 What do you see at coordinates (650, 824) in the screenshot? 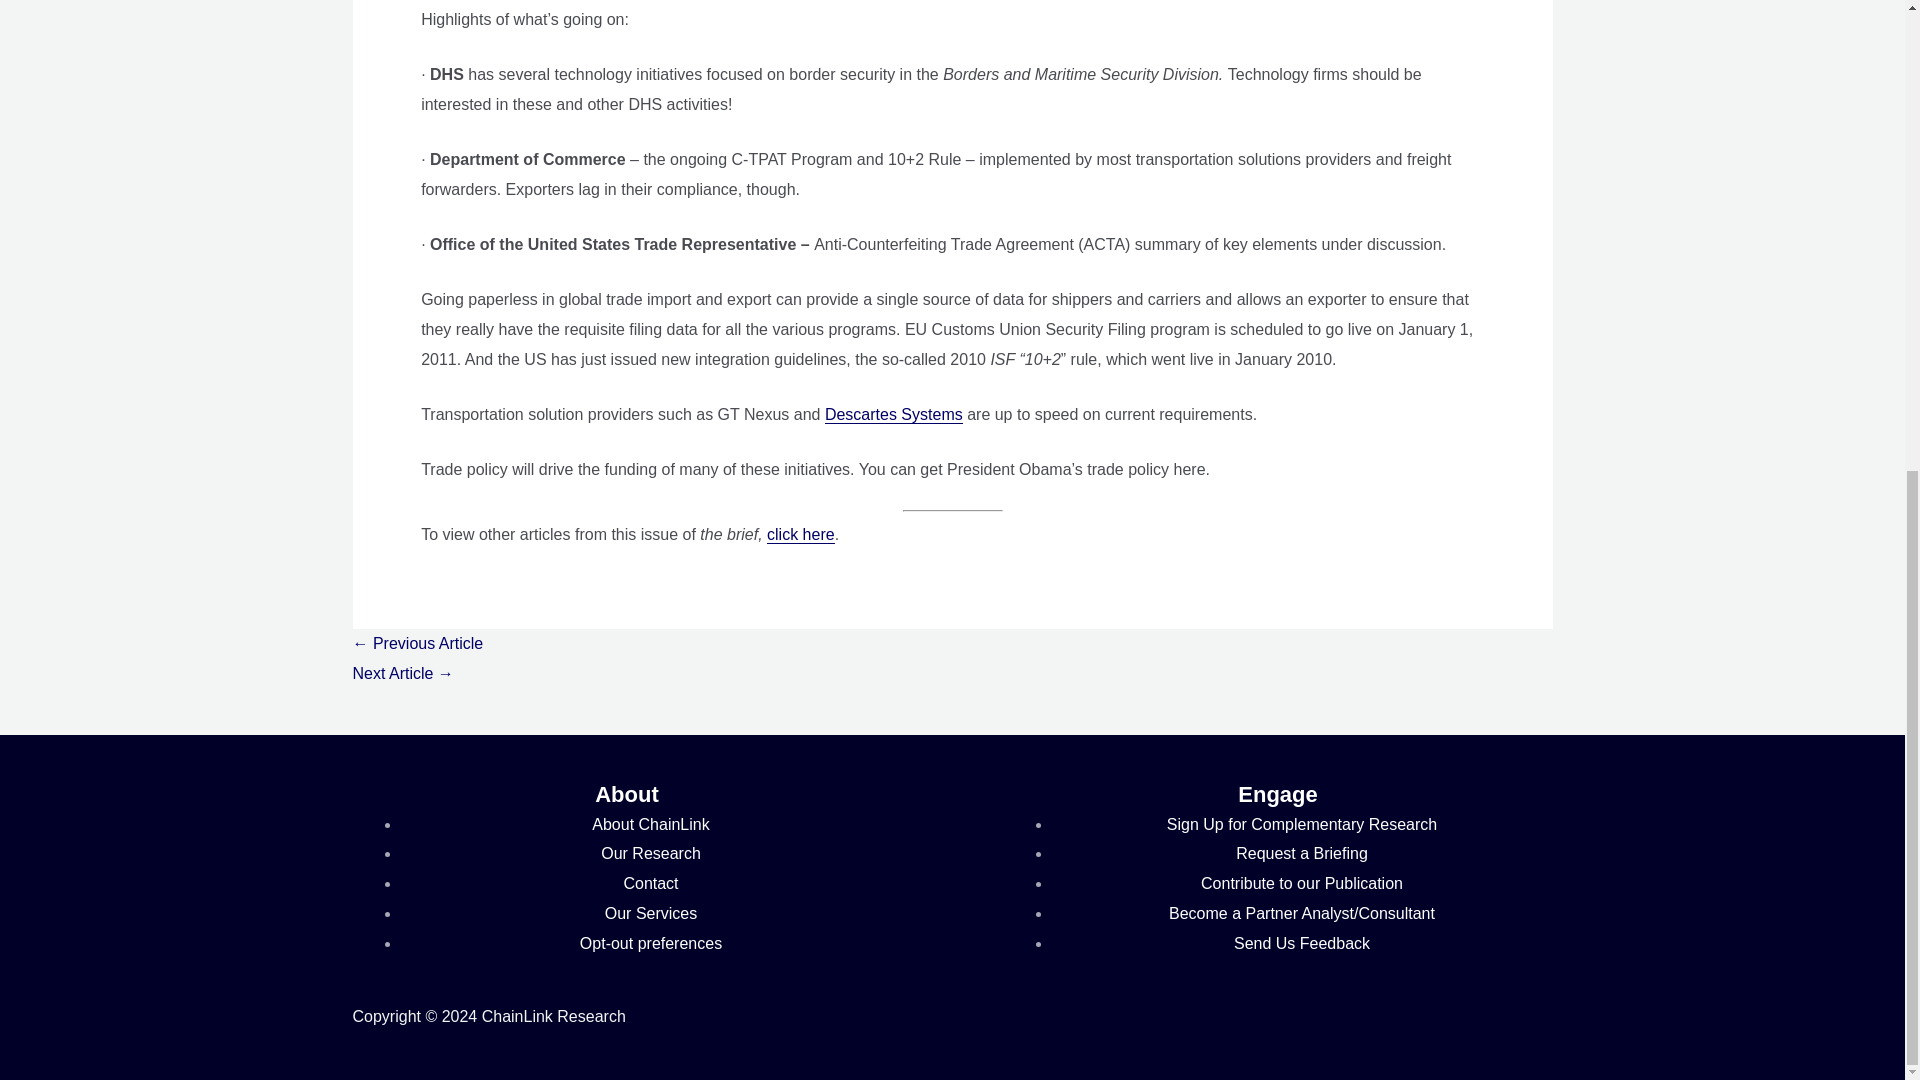
I see `About ChainLink` at bounding box center [650, 824].